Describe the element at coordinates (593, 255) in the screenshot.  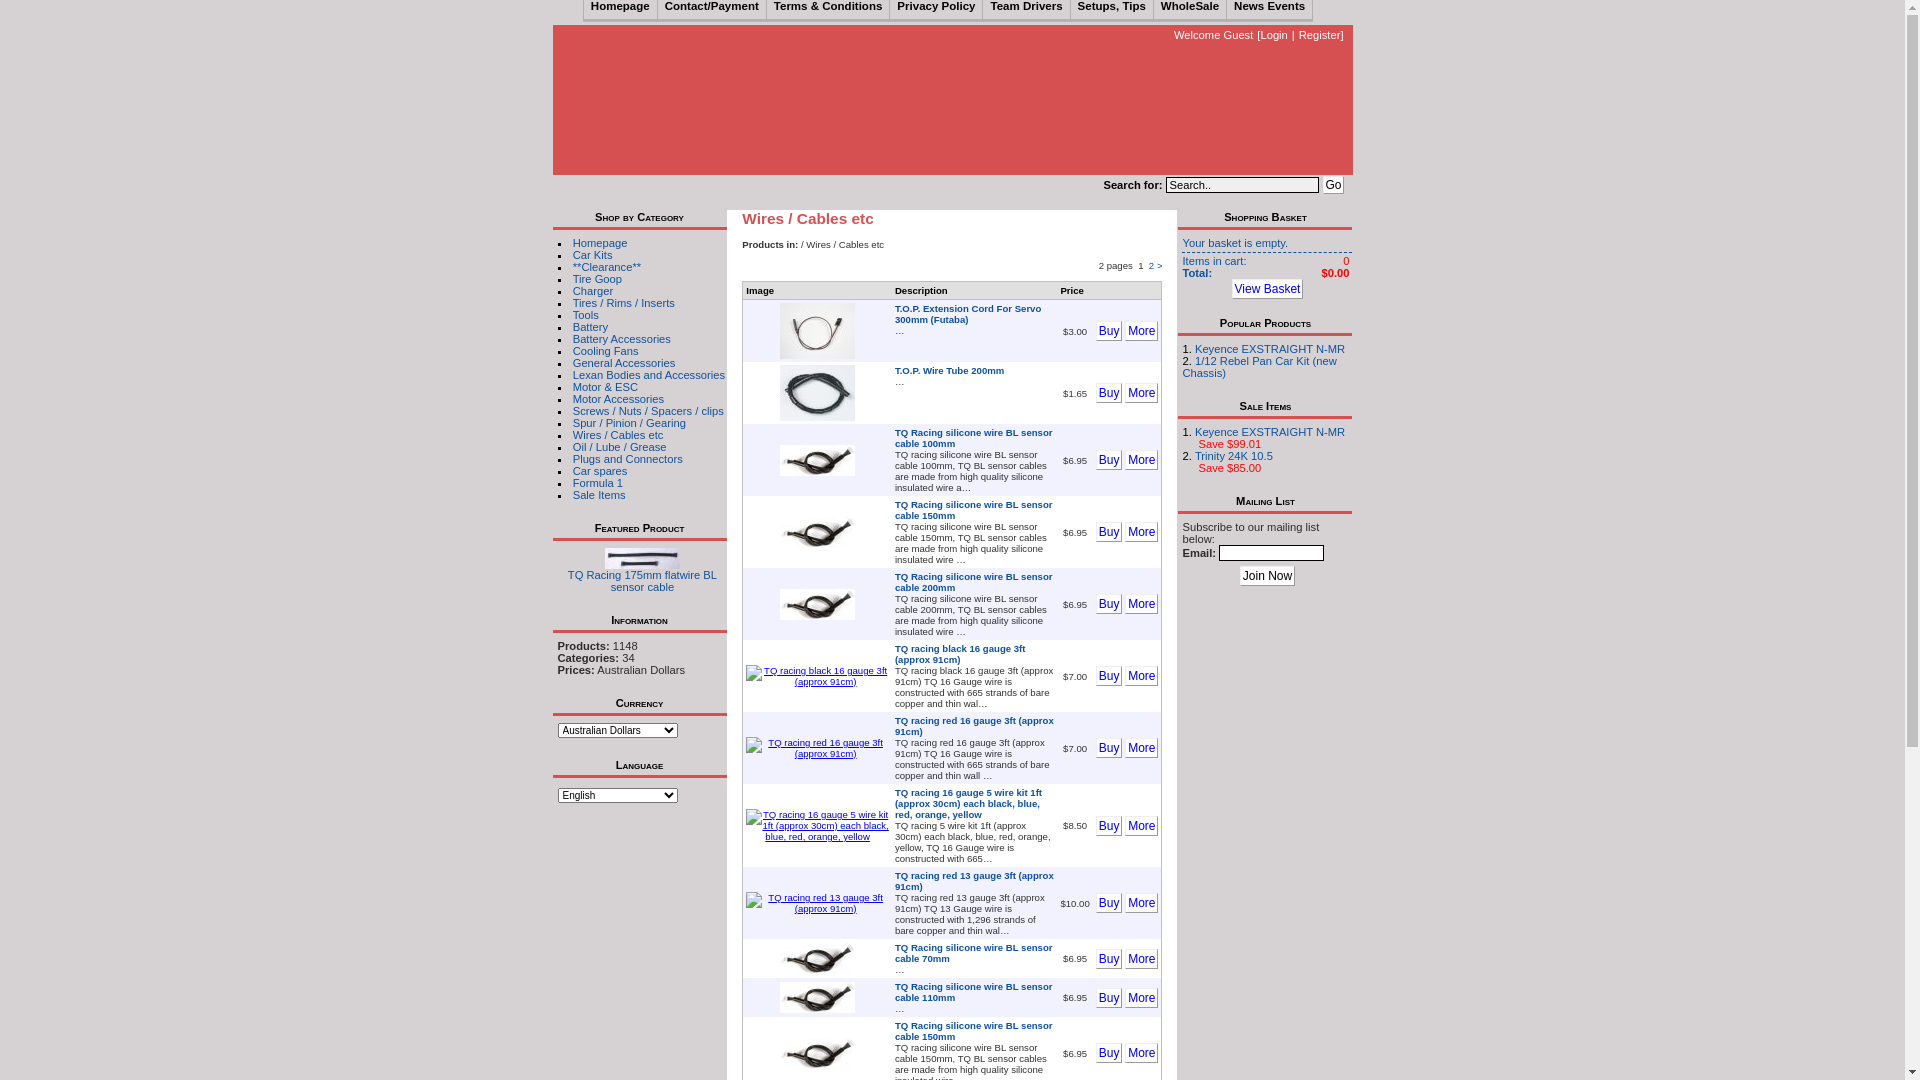
I see `Car Kits` at that location.